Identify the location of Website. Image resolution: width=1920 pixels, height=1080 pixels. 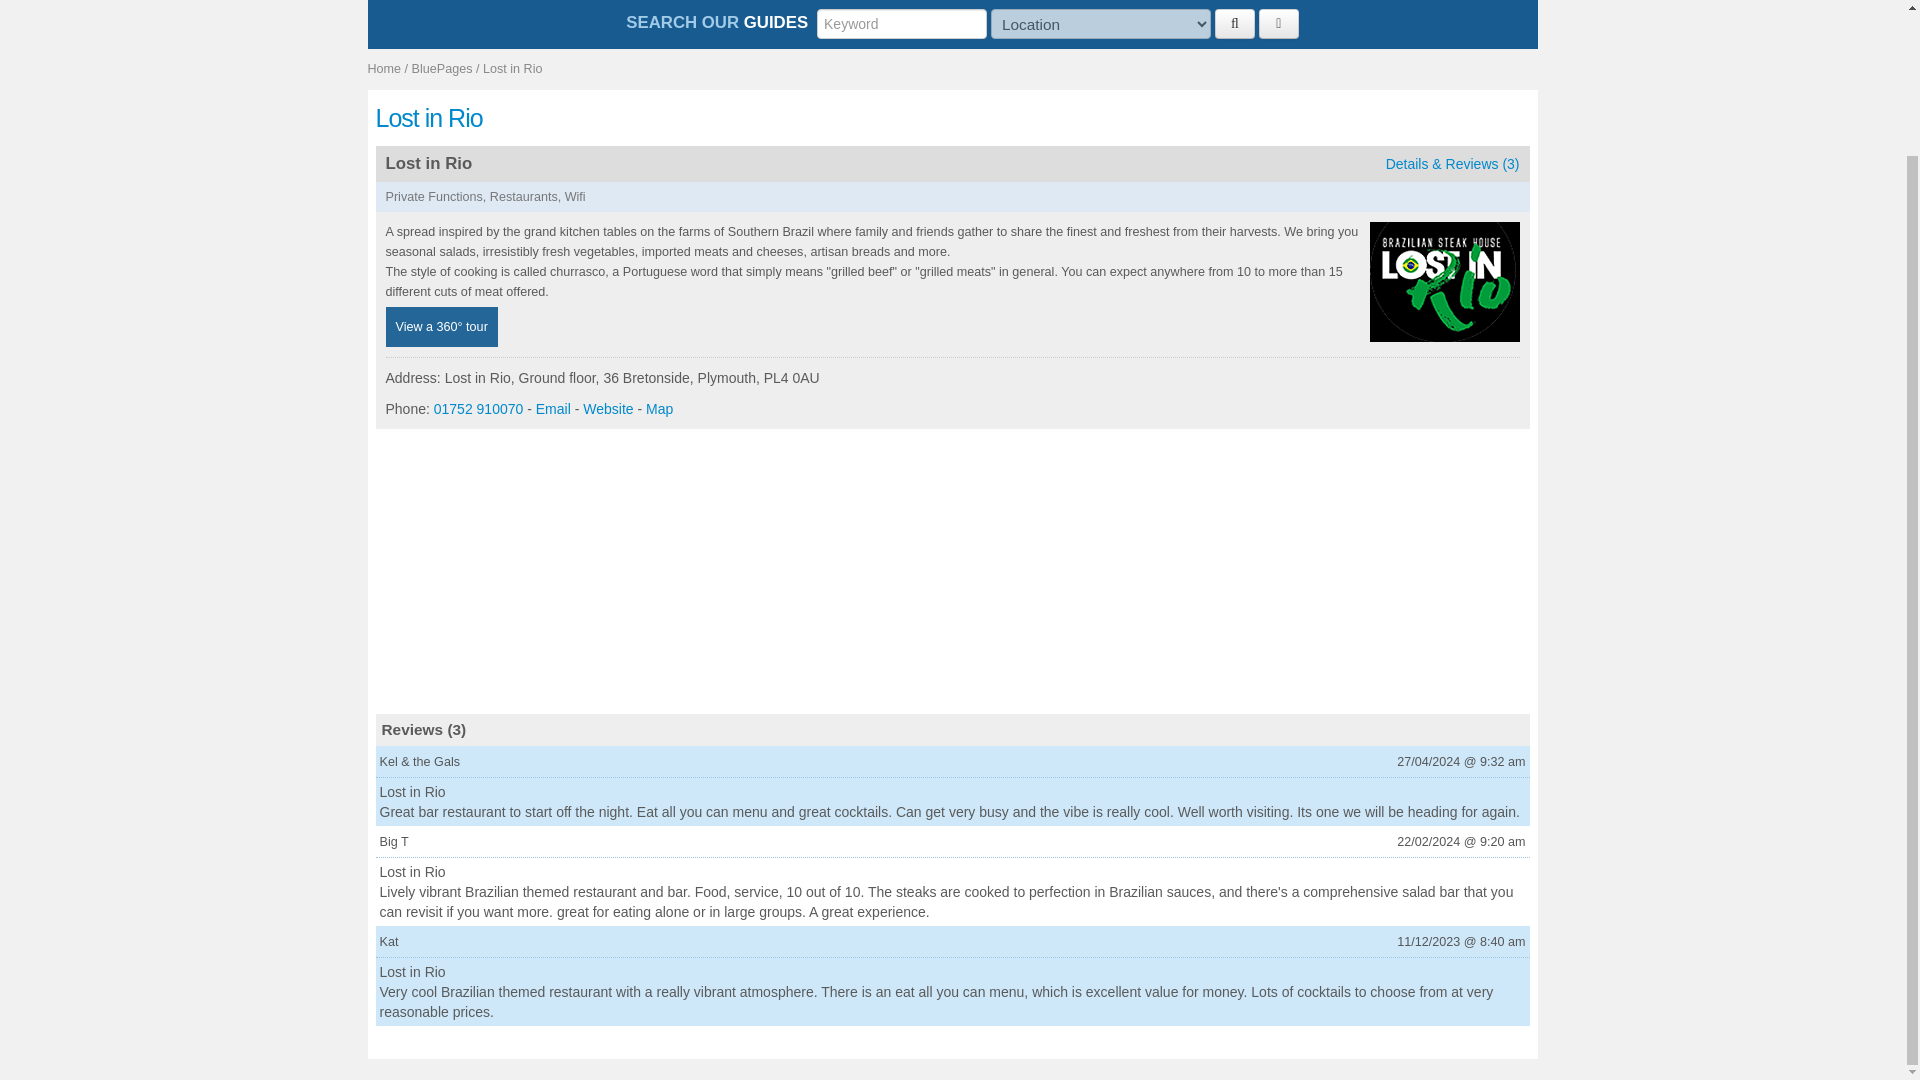
(608, 408).